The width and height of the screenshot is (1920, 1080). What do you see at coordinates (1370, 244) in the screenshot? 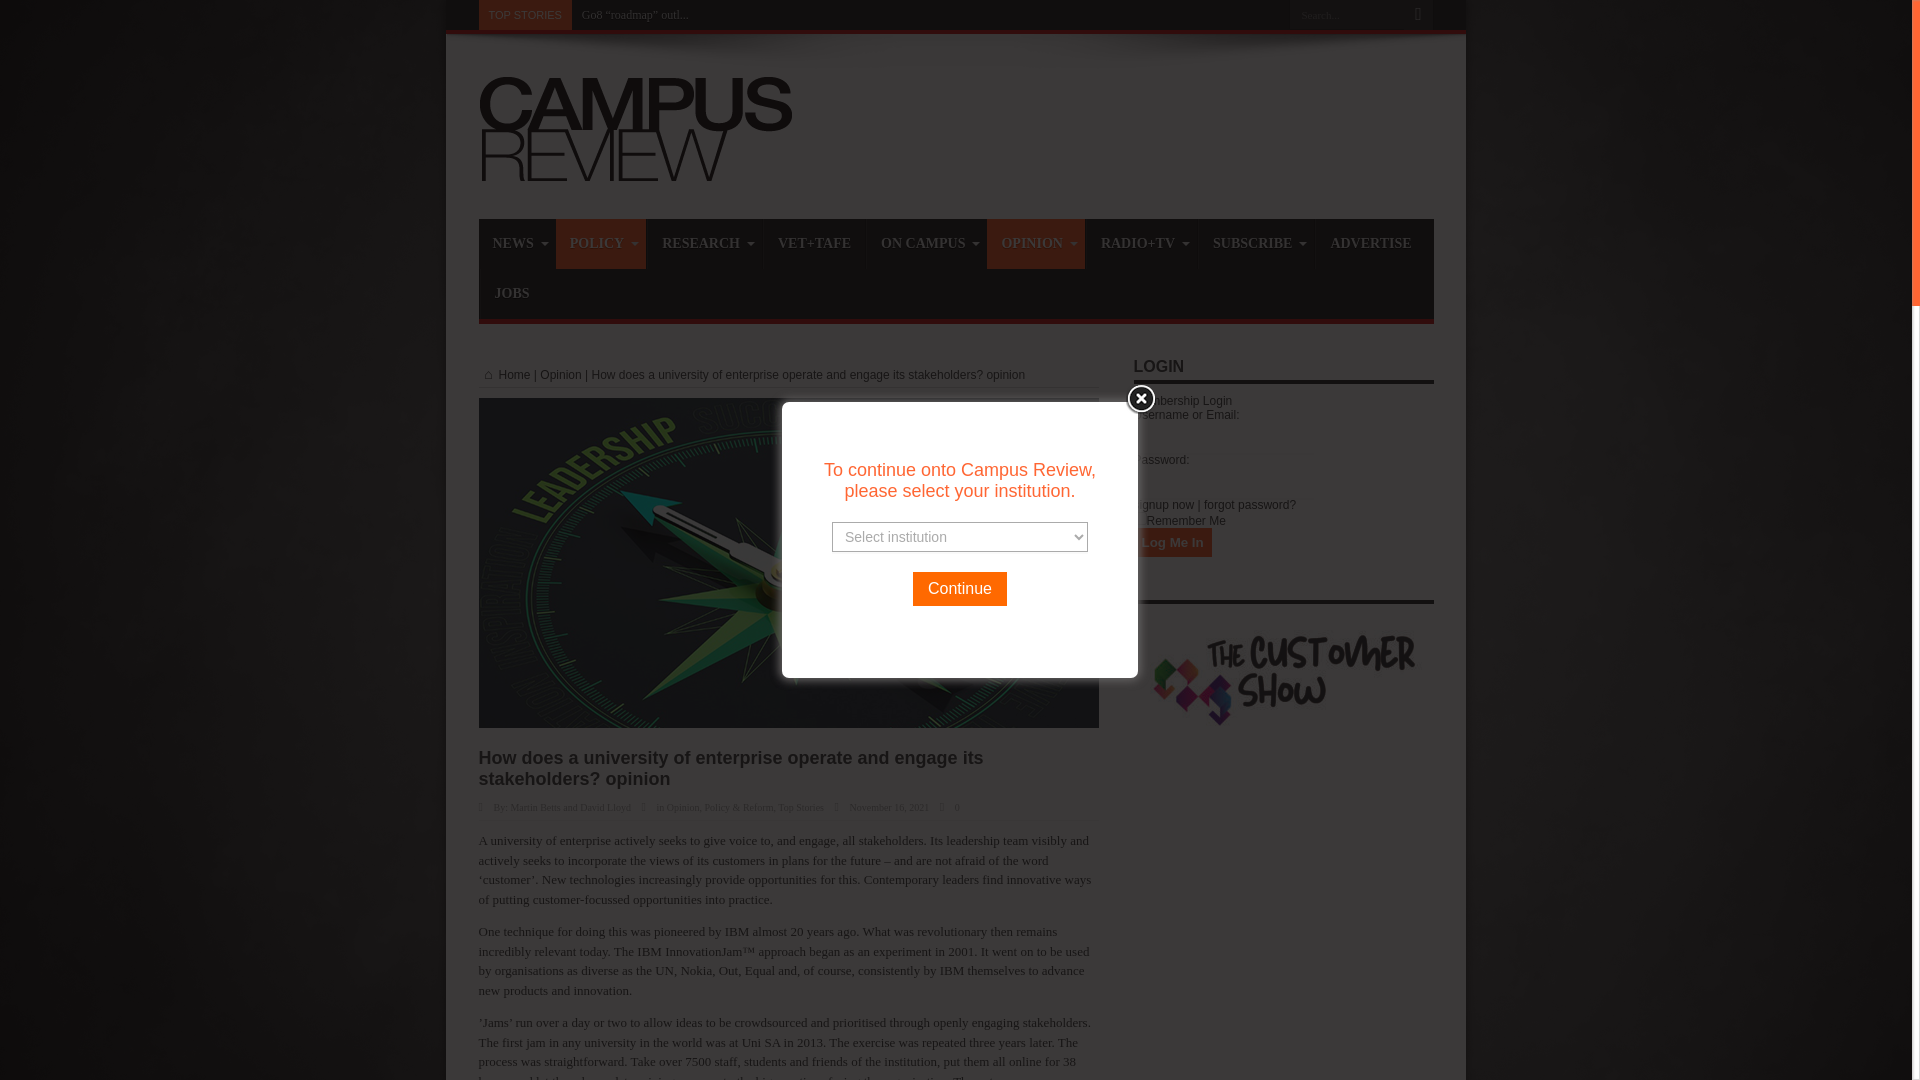
I see `ADVERTISE` at bounding box center [1370, 244].